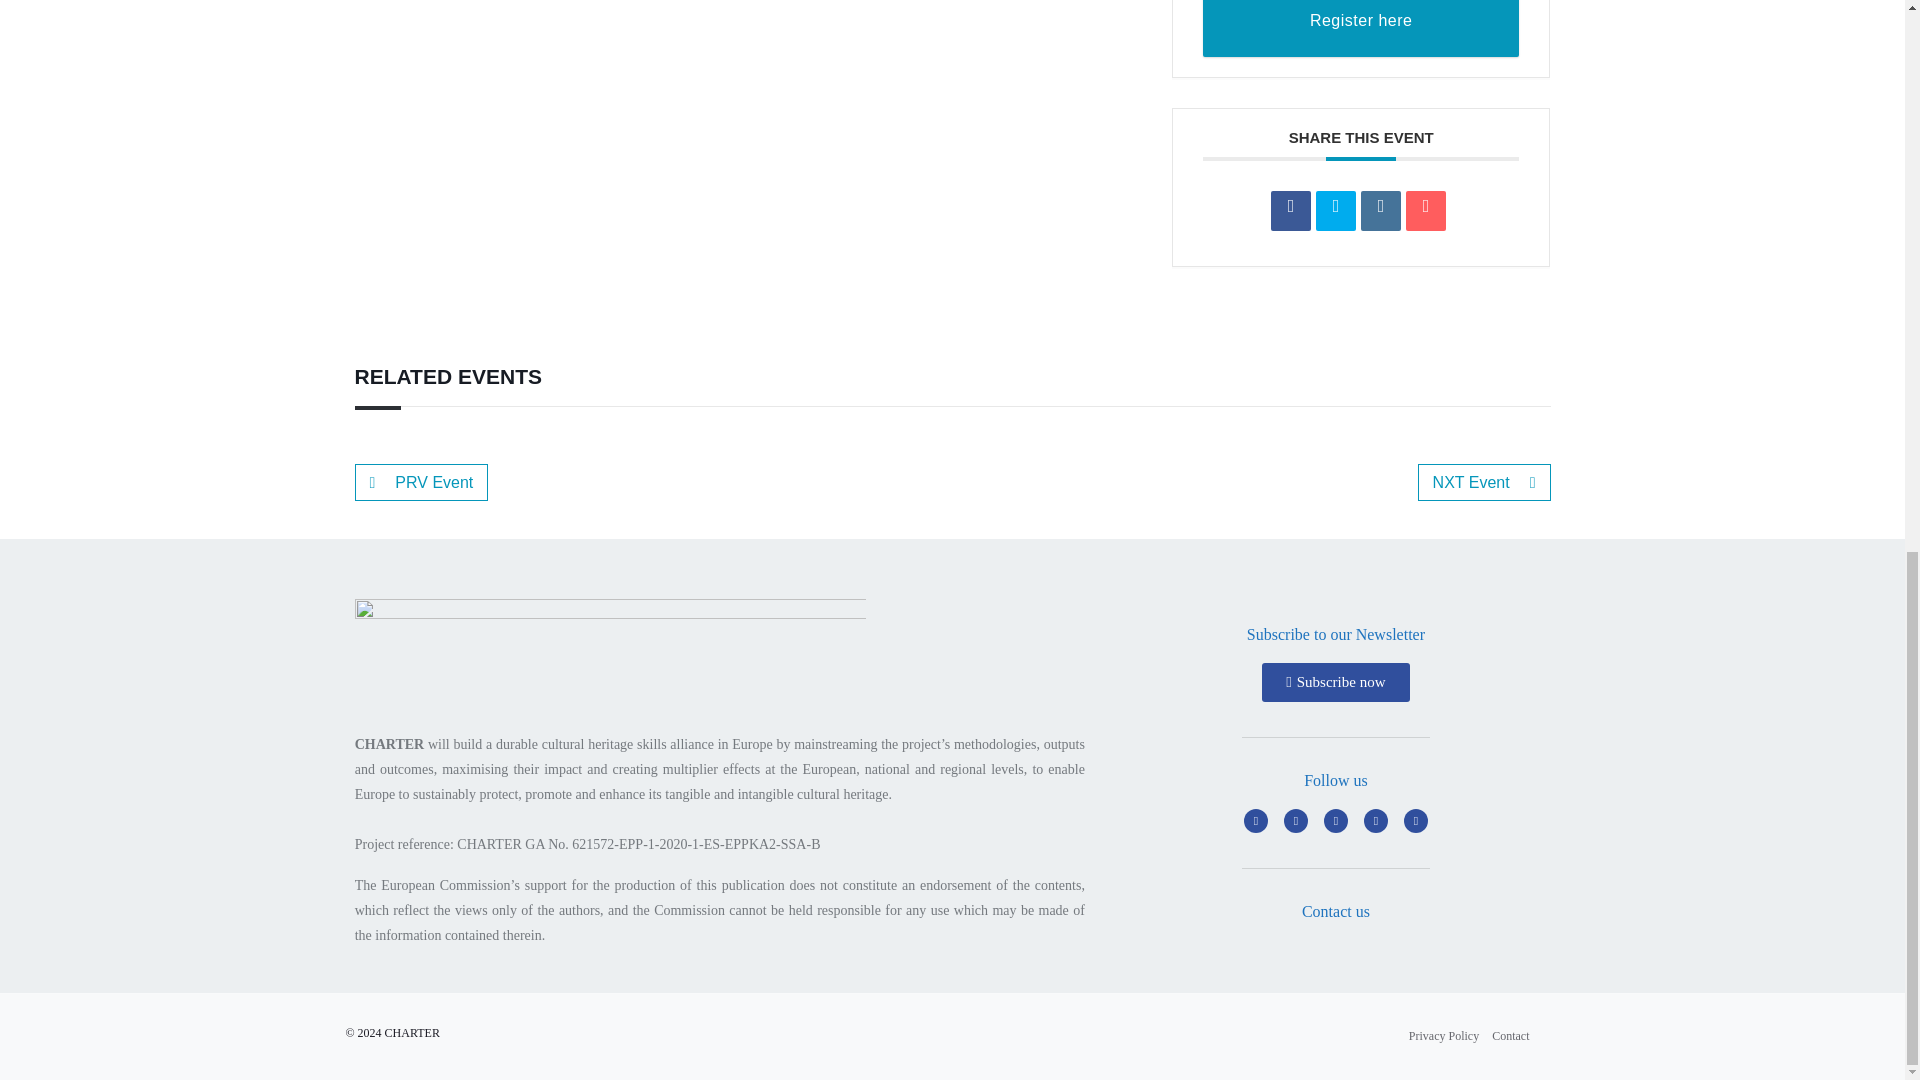 The height and width of the screenshot is (1080, 1920). What do you see at coordinates (420, 482) in the screenshot?
I see `PRV Event` at bounding box center [420, 482].